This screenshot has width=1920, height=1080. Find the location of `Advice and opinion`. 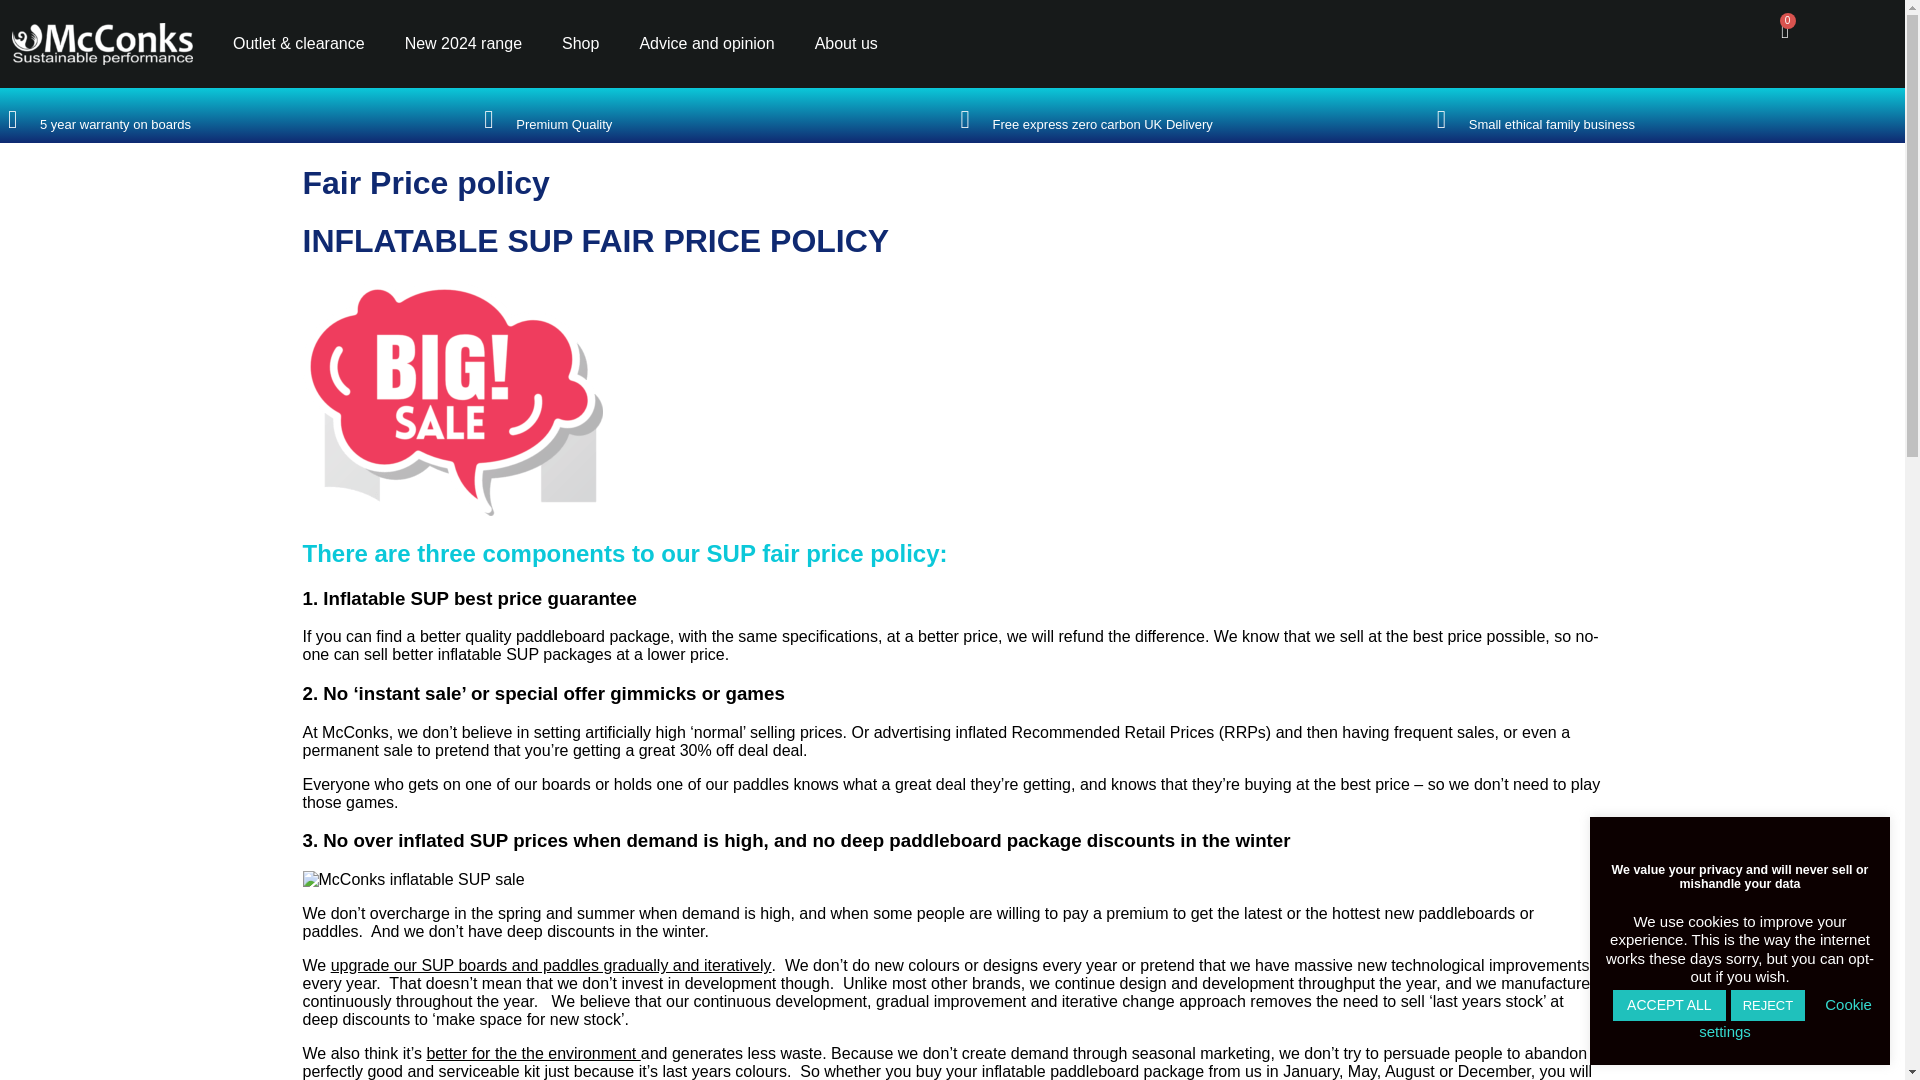

Advice and opinion is located at coordinates (706, 43).